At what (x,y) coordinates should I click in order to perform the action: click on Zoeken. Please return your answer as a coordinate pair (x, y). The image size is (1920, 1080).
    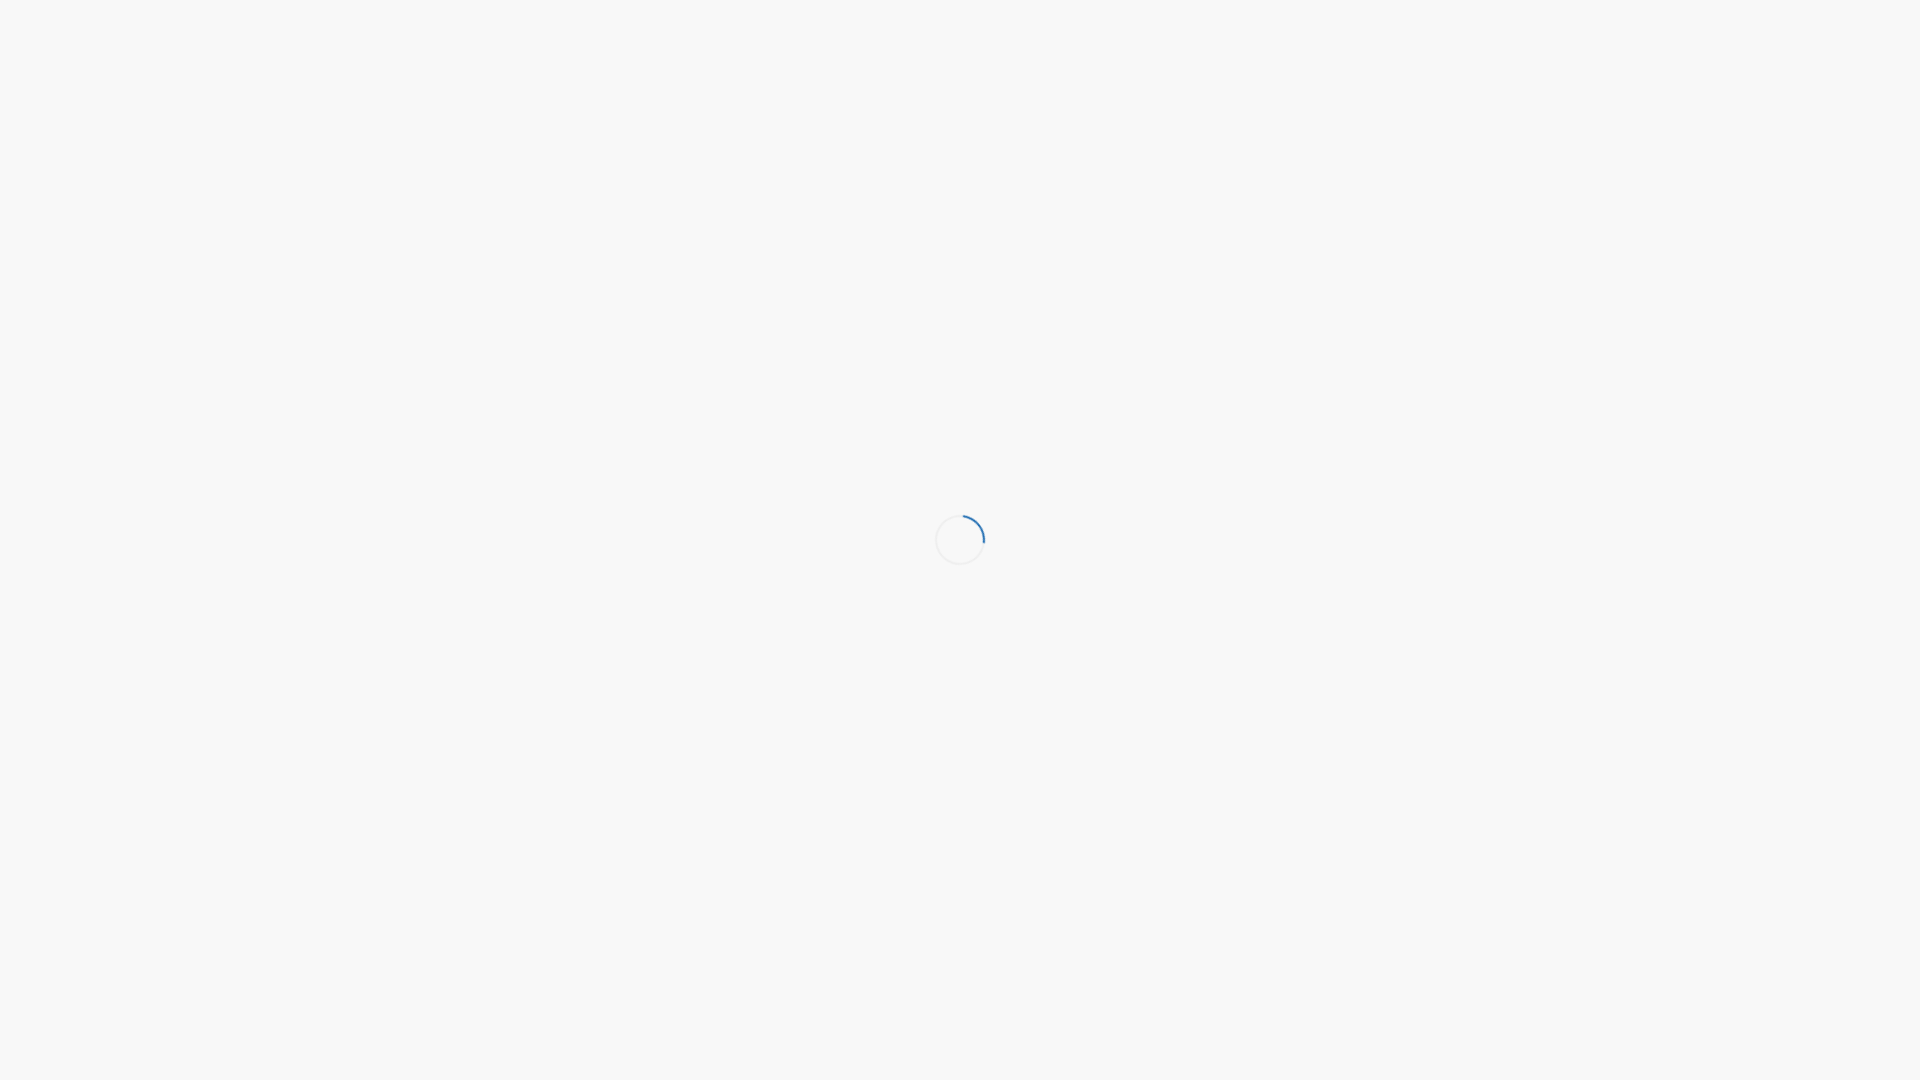
    Looking at the image, I should click on (630, 209).